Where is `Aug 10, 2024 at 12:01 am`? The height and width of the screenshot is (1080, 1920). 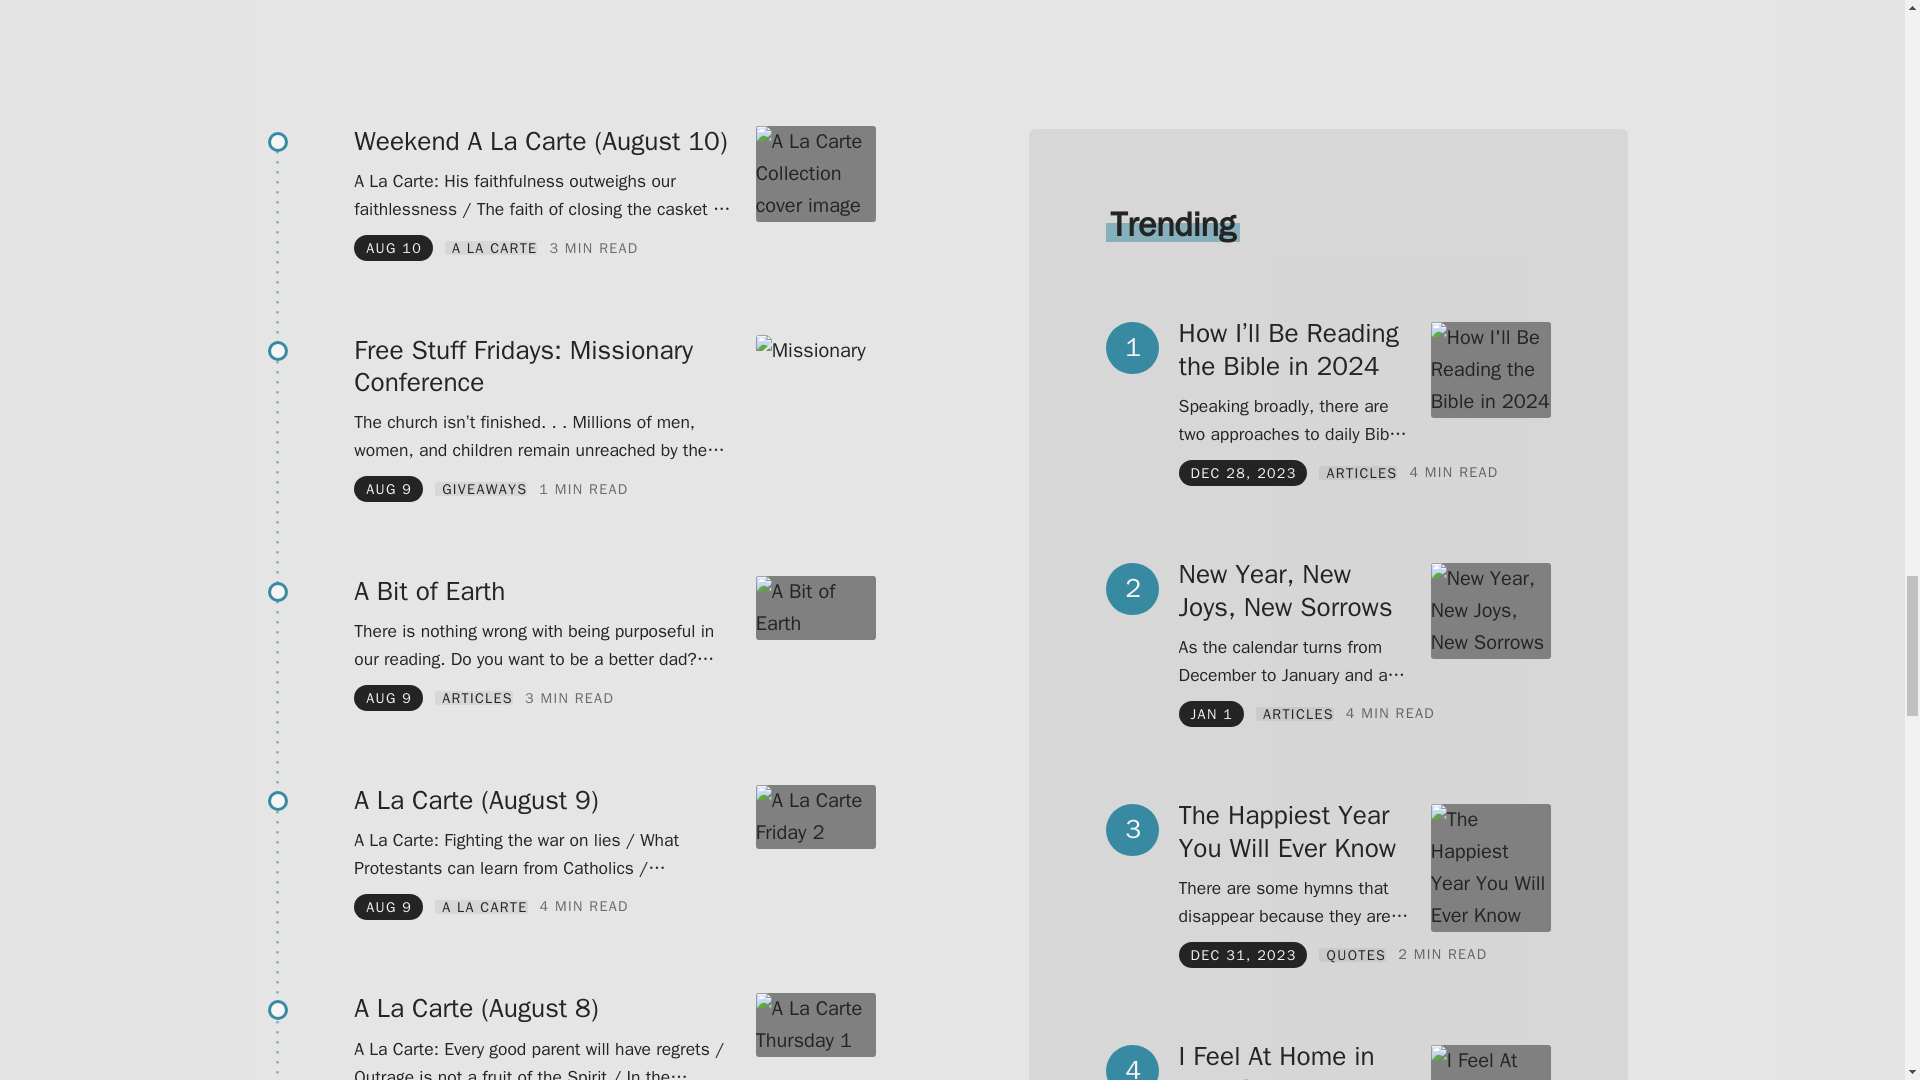 Aug 10, 2024 at 12:01 am is located at coordinates (394, 248).